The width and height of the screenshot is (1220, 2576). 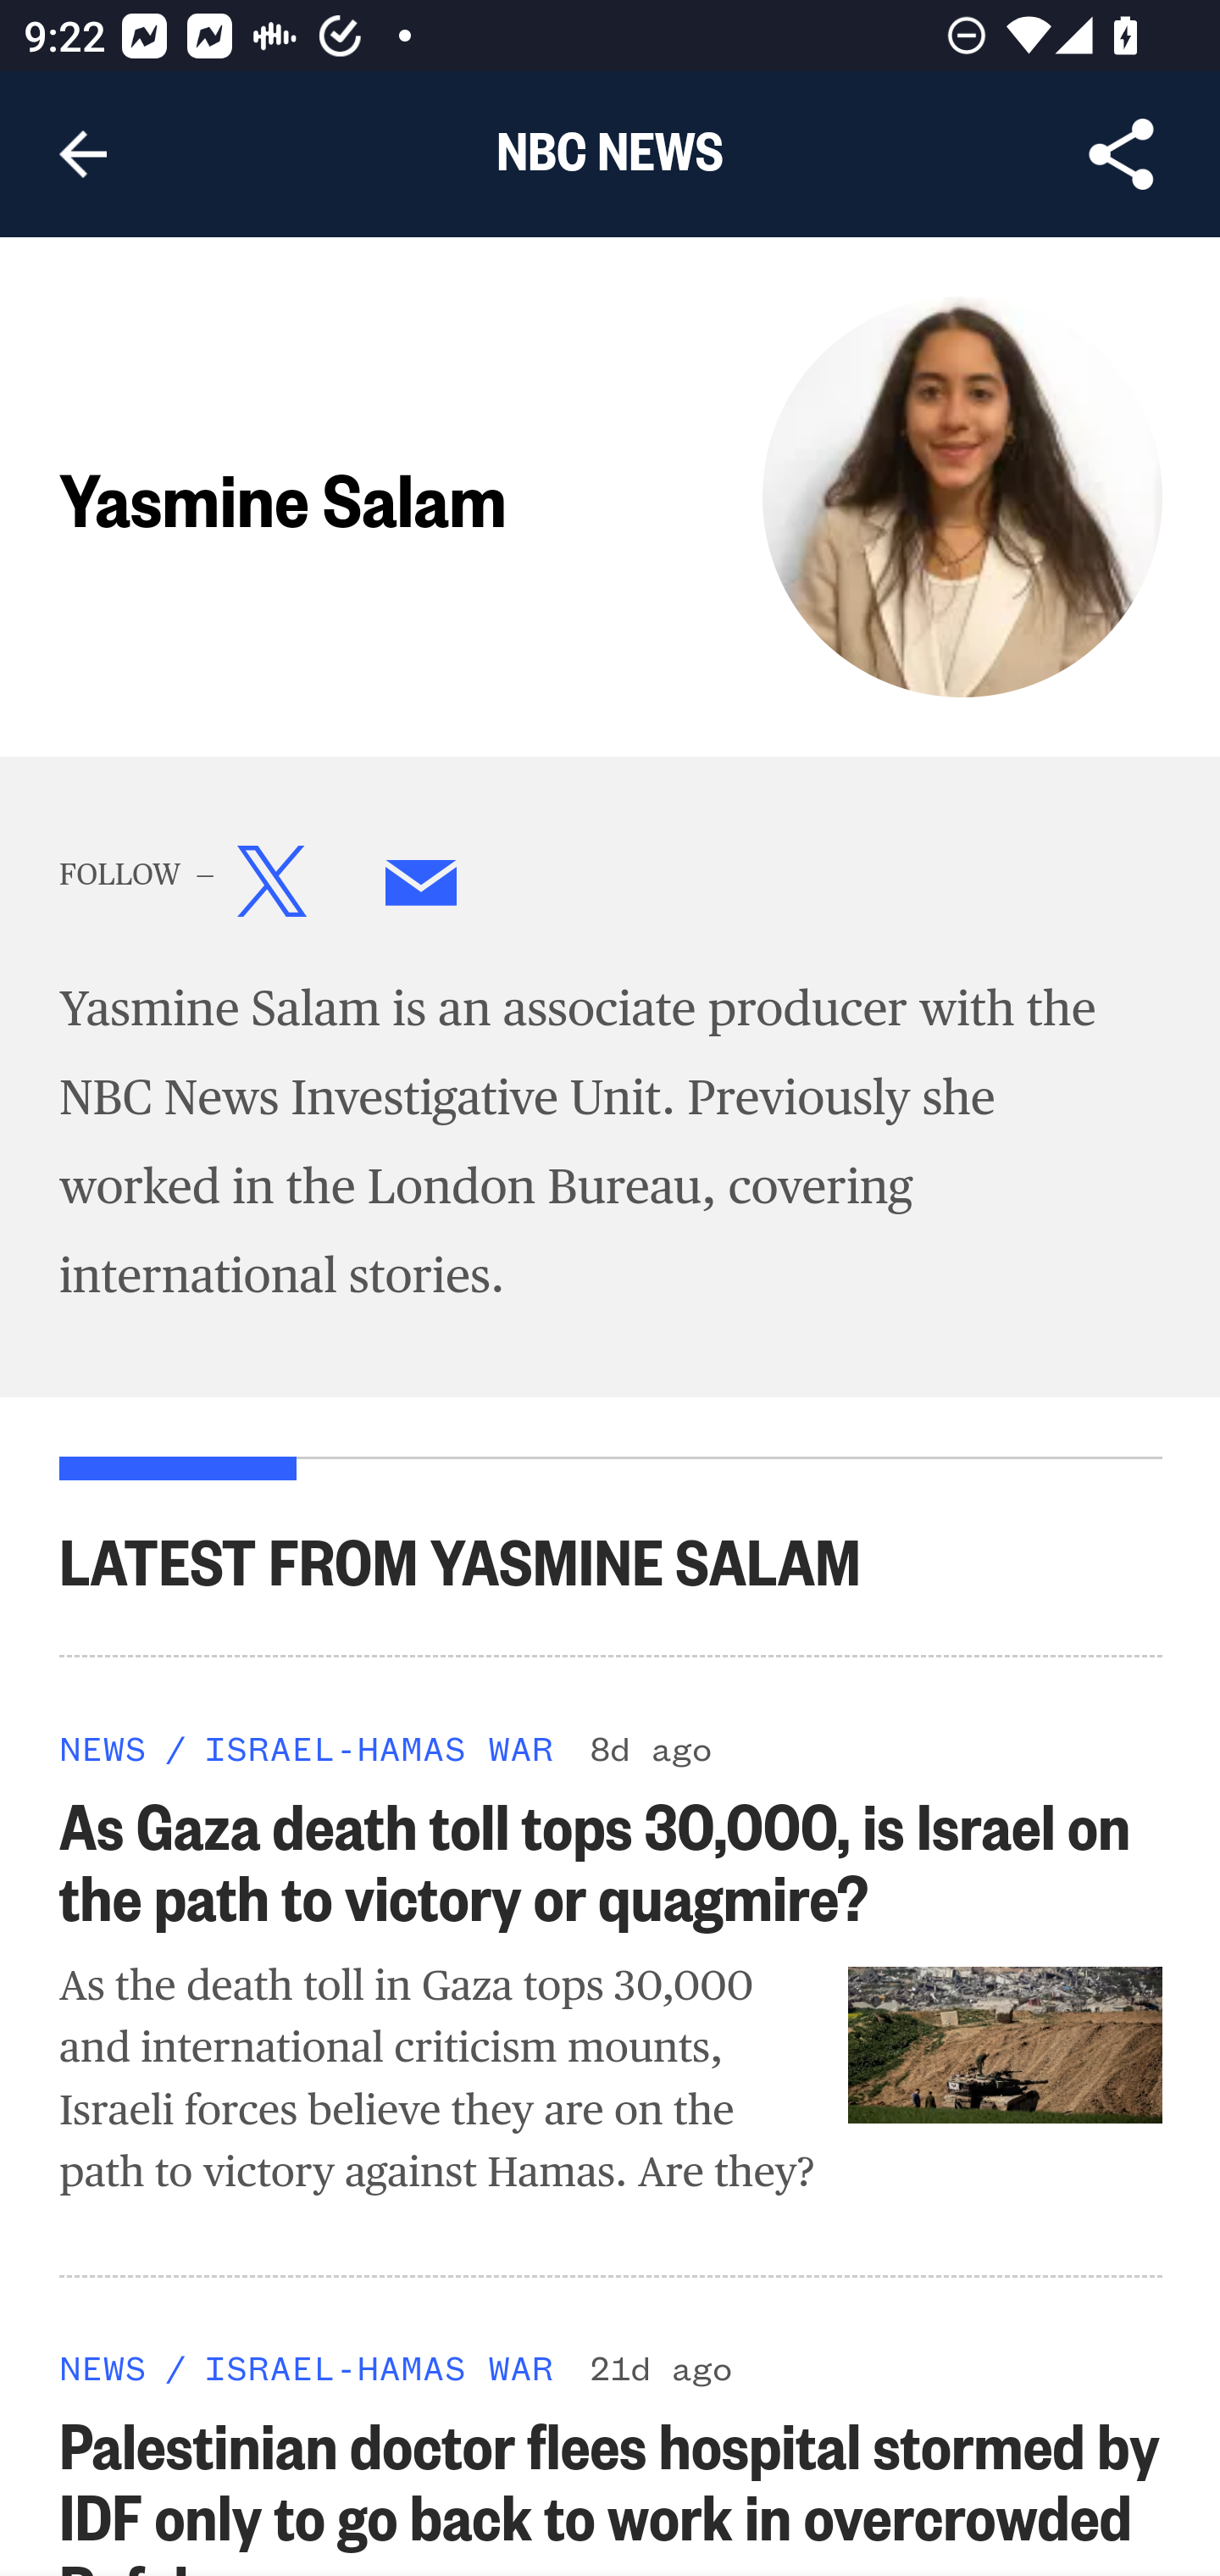 I want to click on , so click(x=273, y=888).